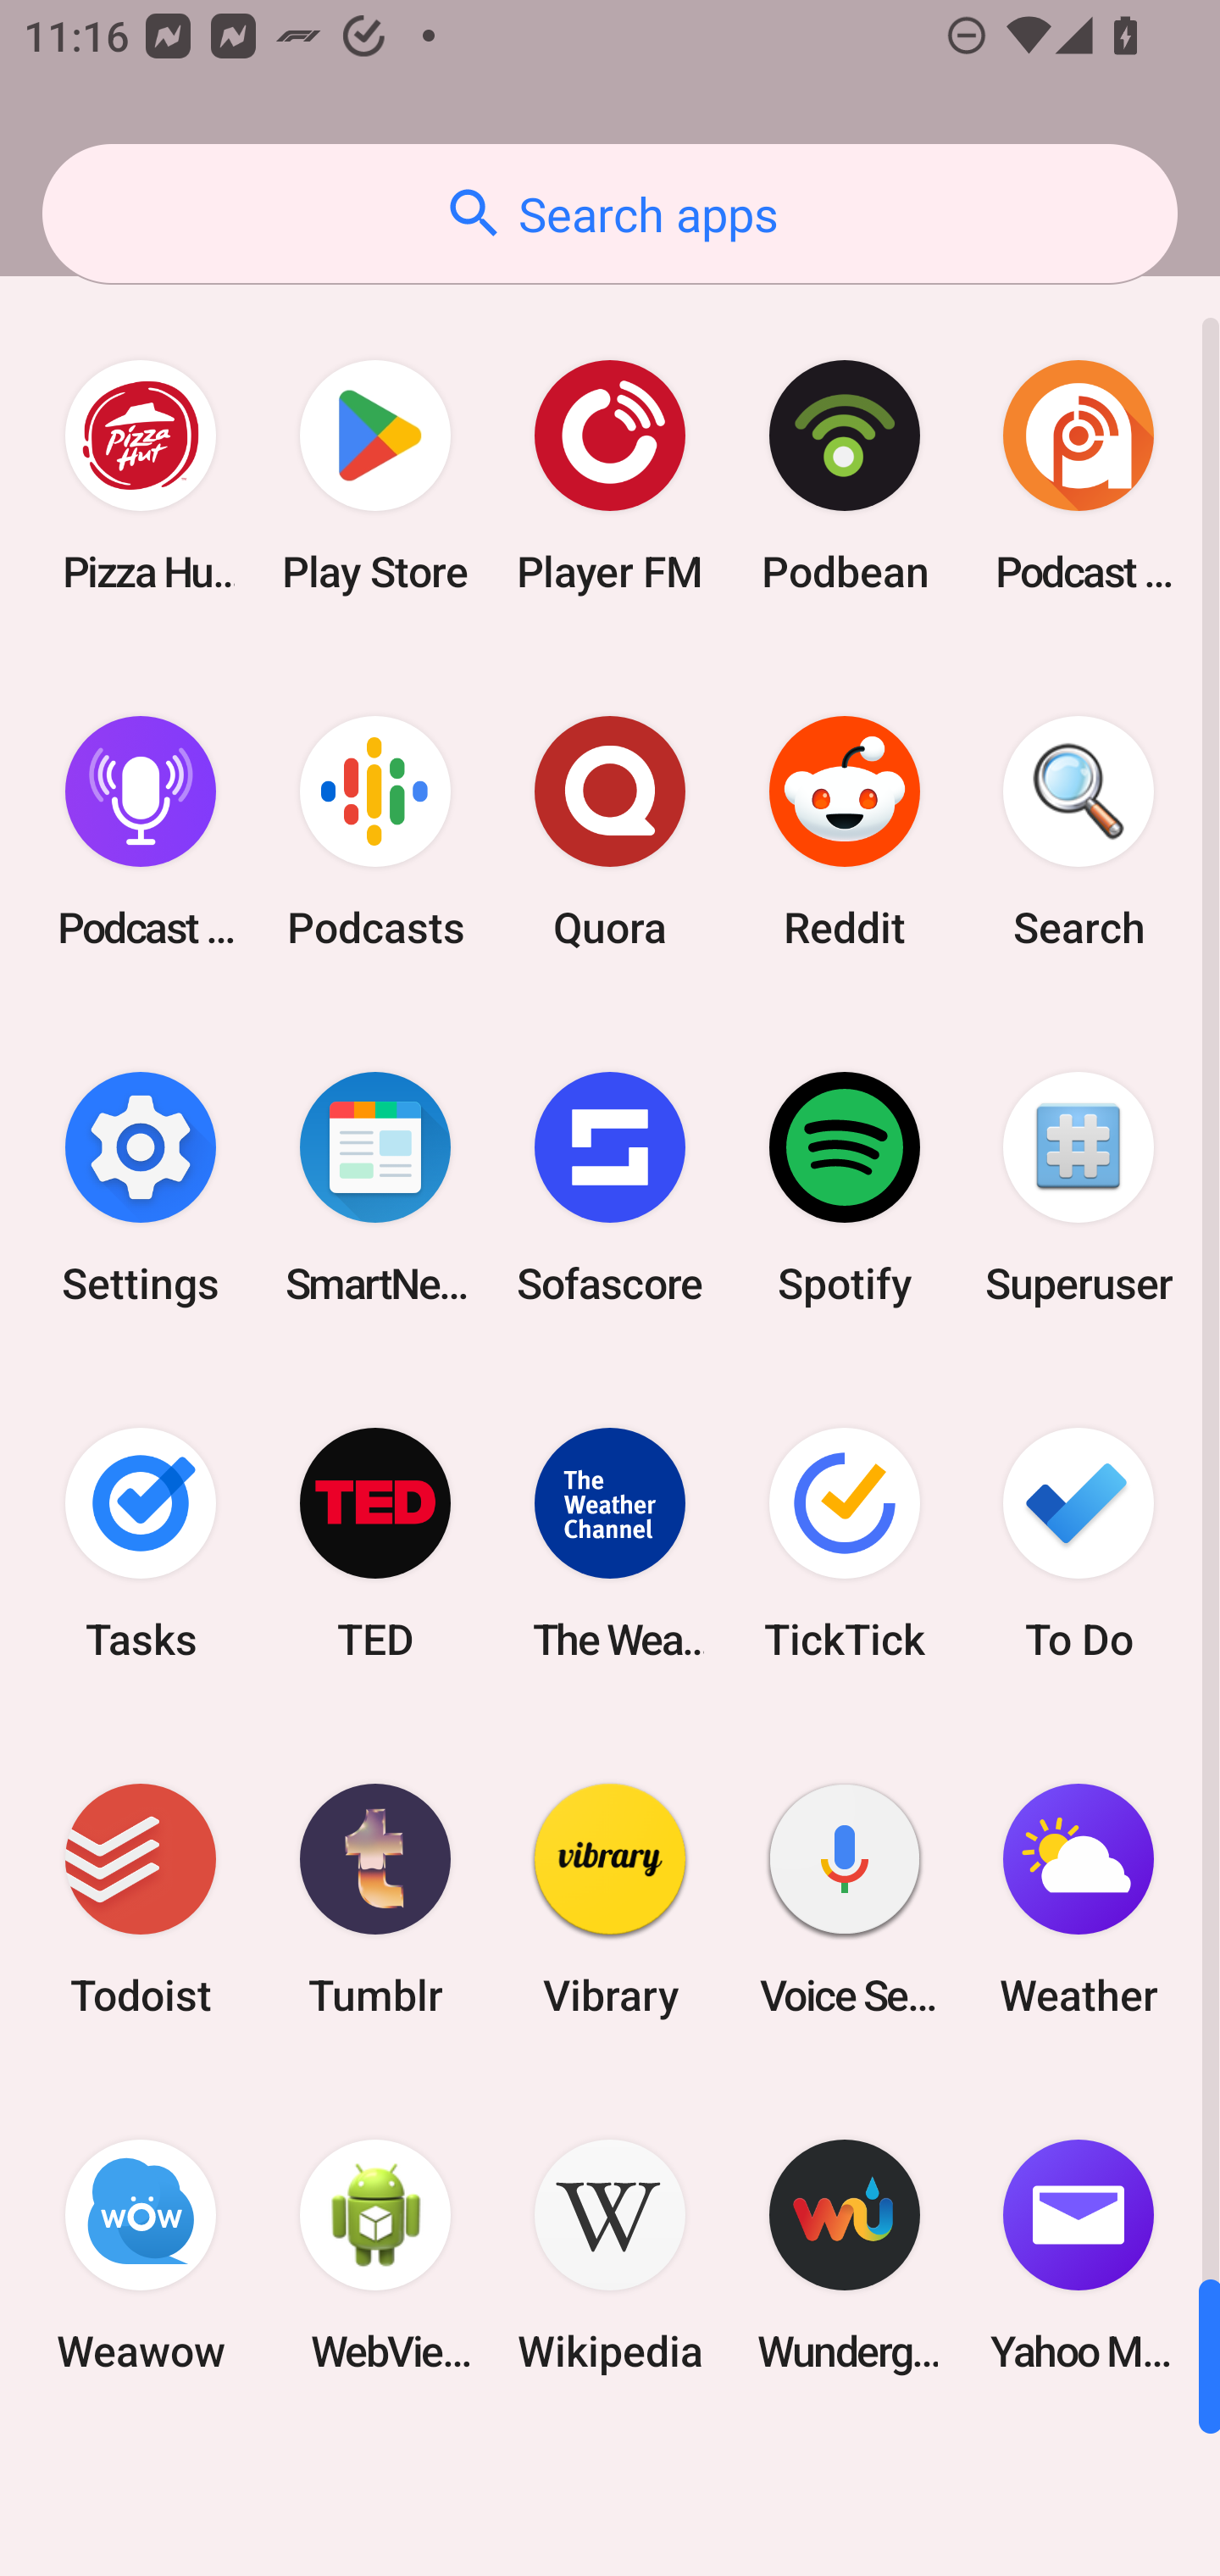 The image size is (1220, 2576). Describe the element at coordinates (1079, 1542) in the screenshot. I see `To Do` at that location.